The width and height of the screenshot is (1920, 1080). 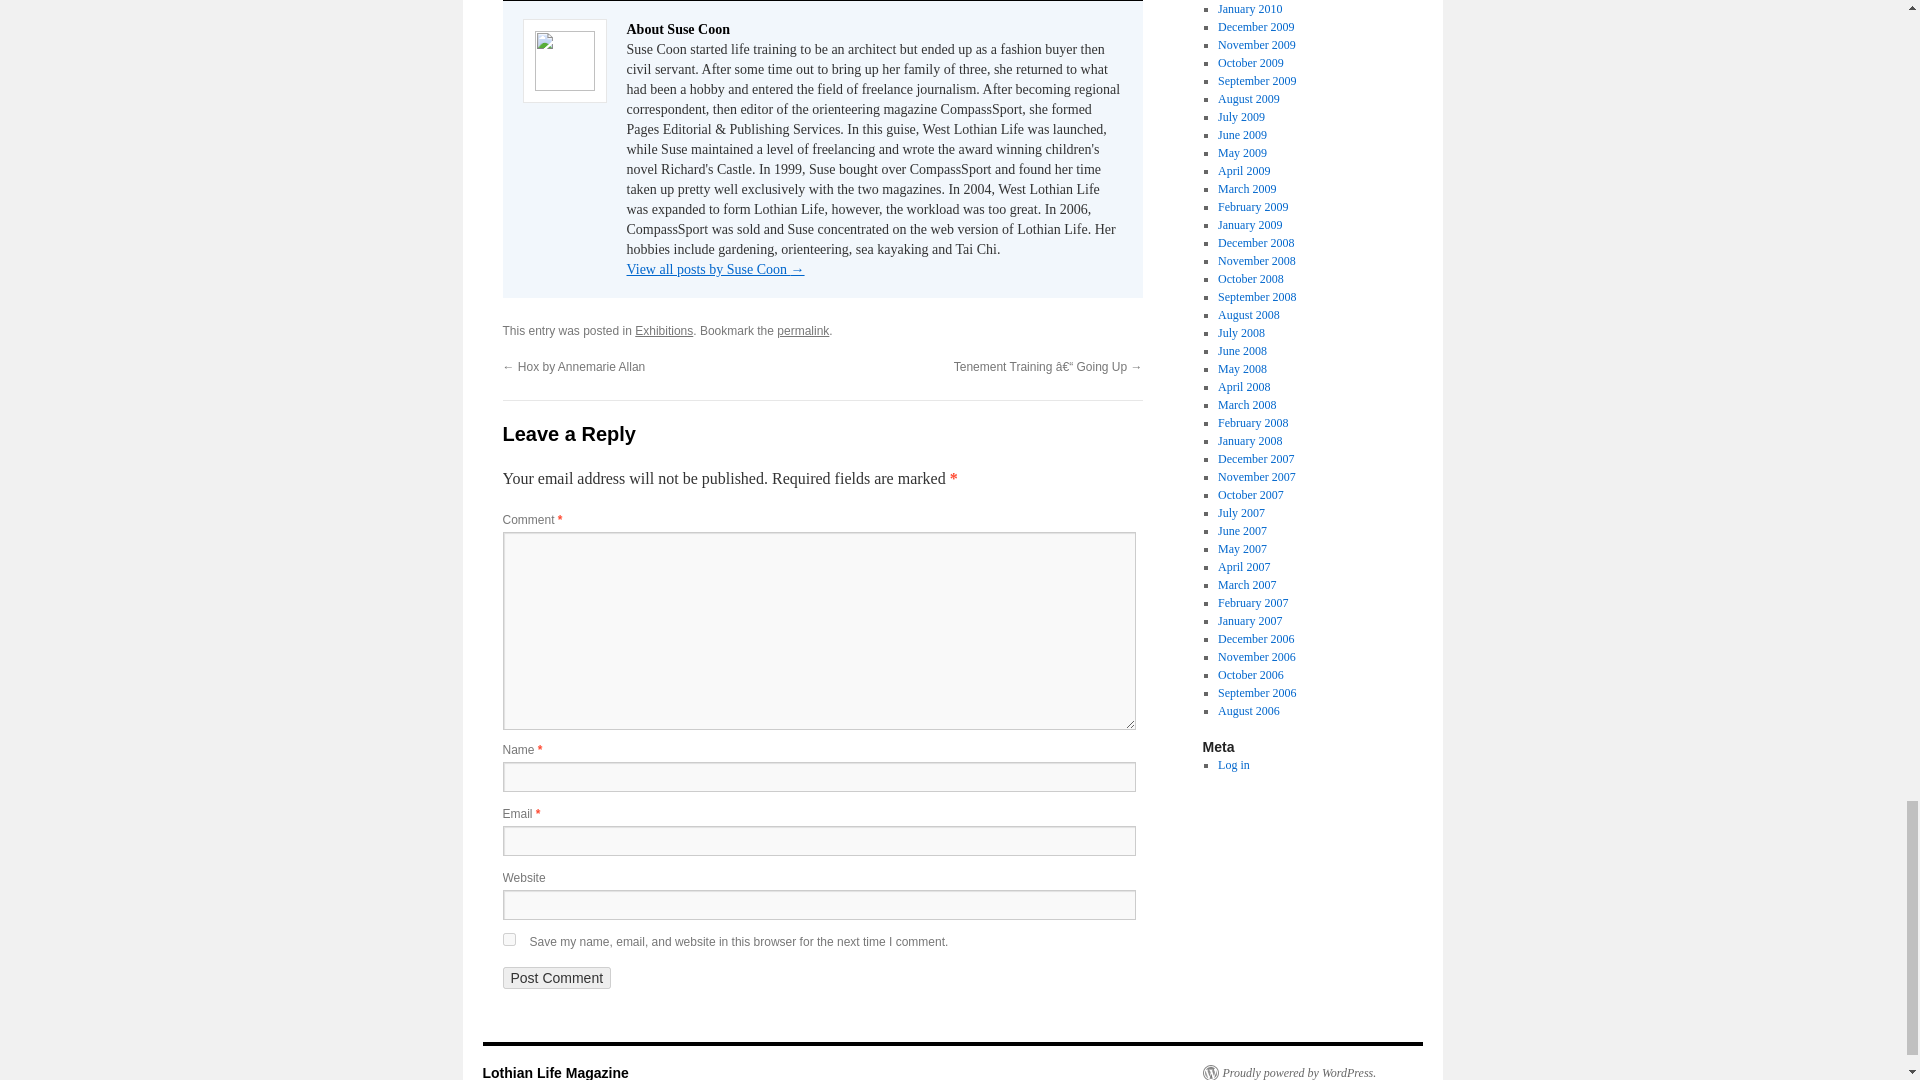 I want to click on Post Comment, so click(x=556, y=978).